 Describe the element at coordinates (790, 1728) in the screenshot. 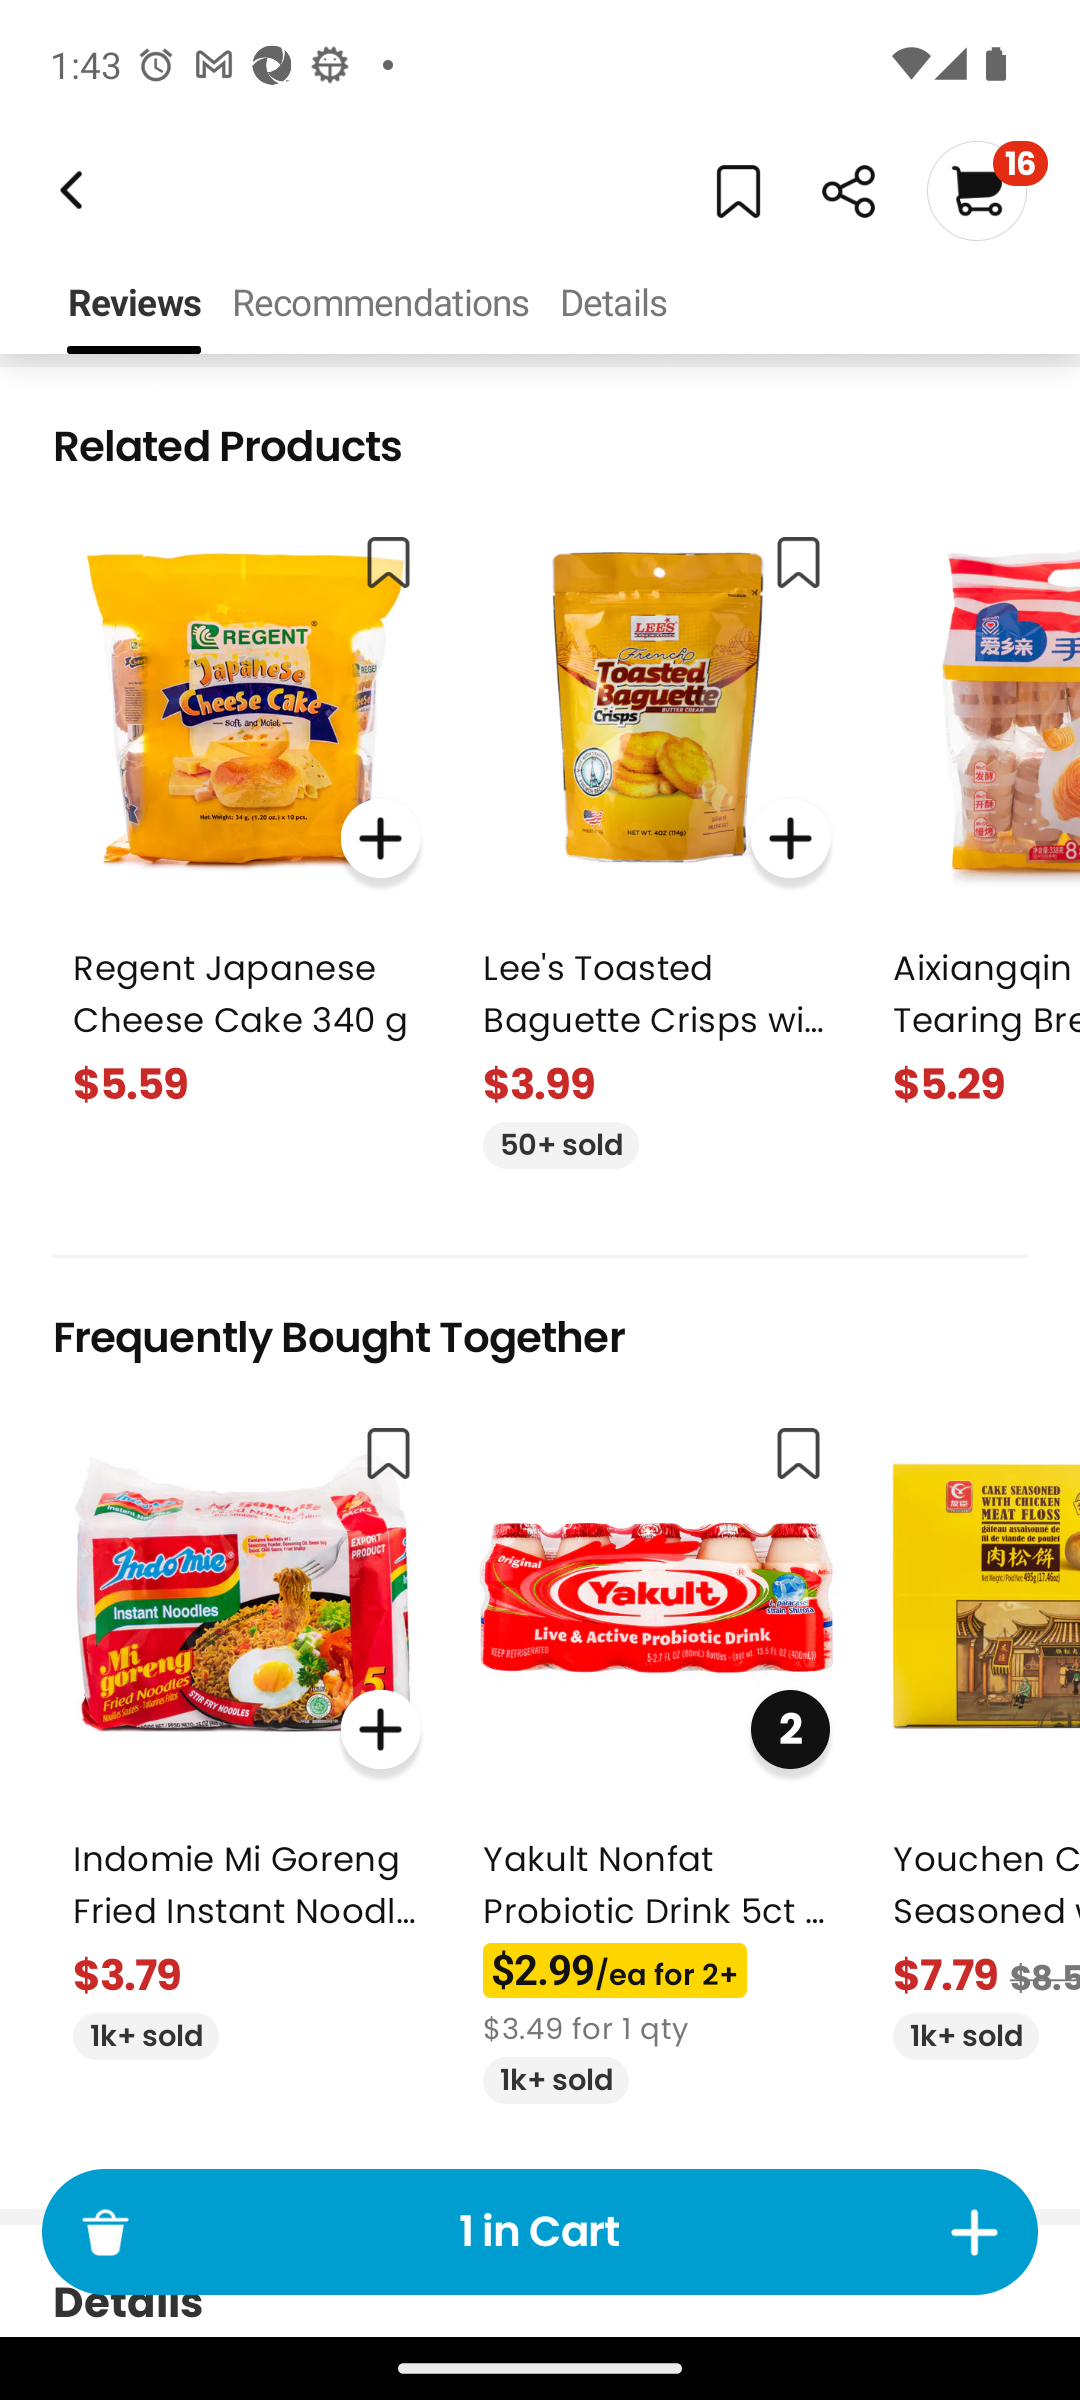

I see `2` at that location.